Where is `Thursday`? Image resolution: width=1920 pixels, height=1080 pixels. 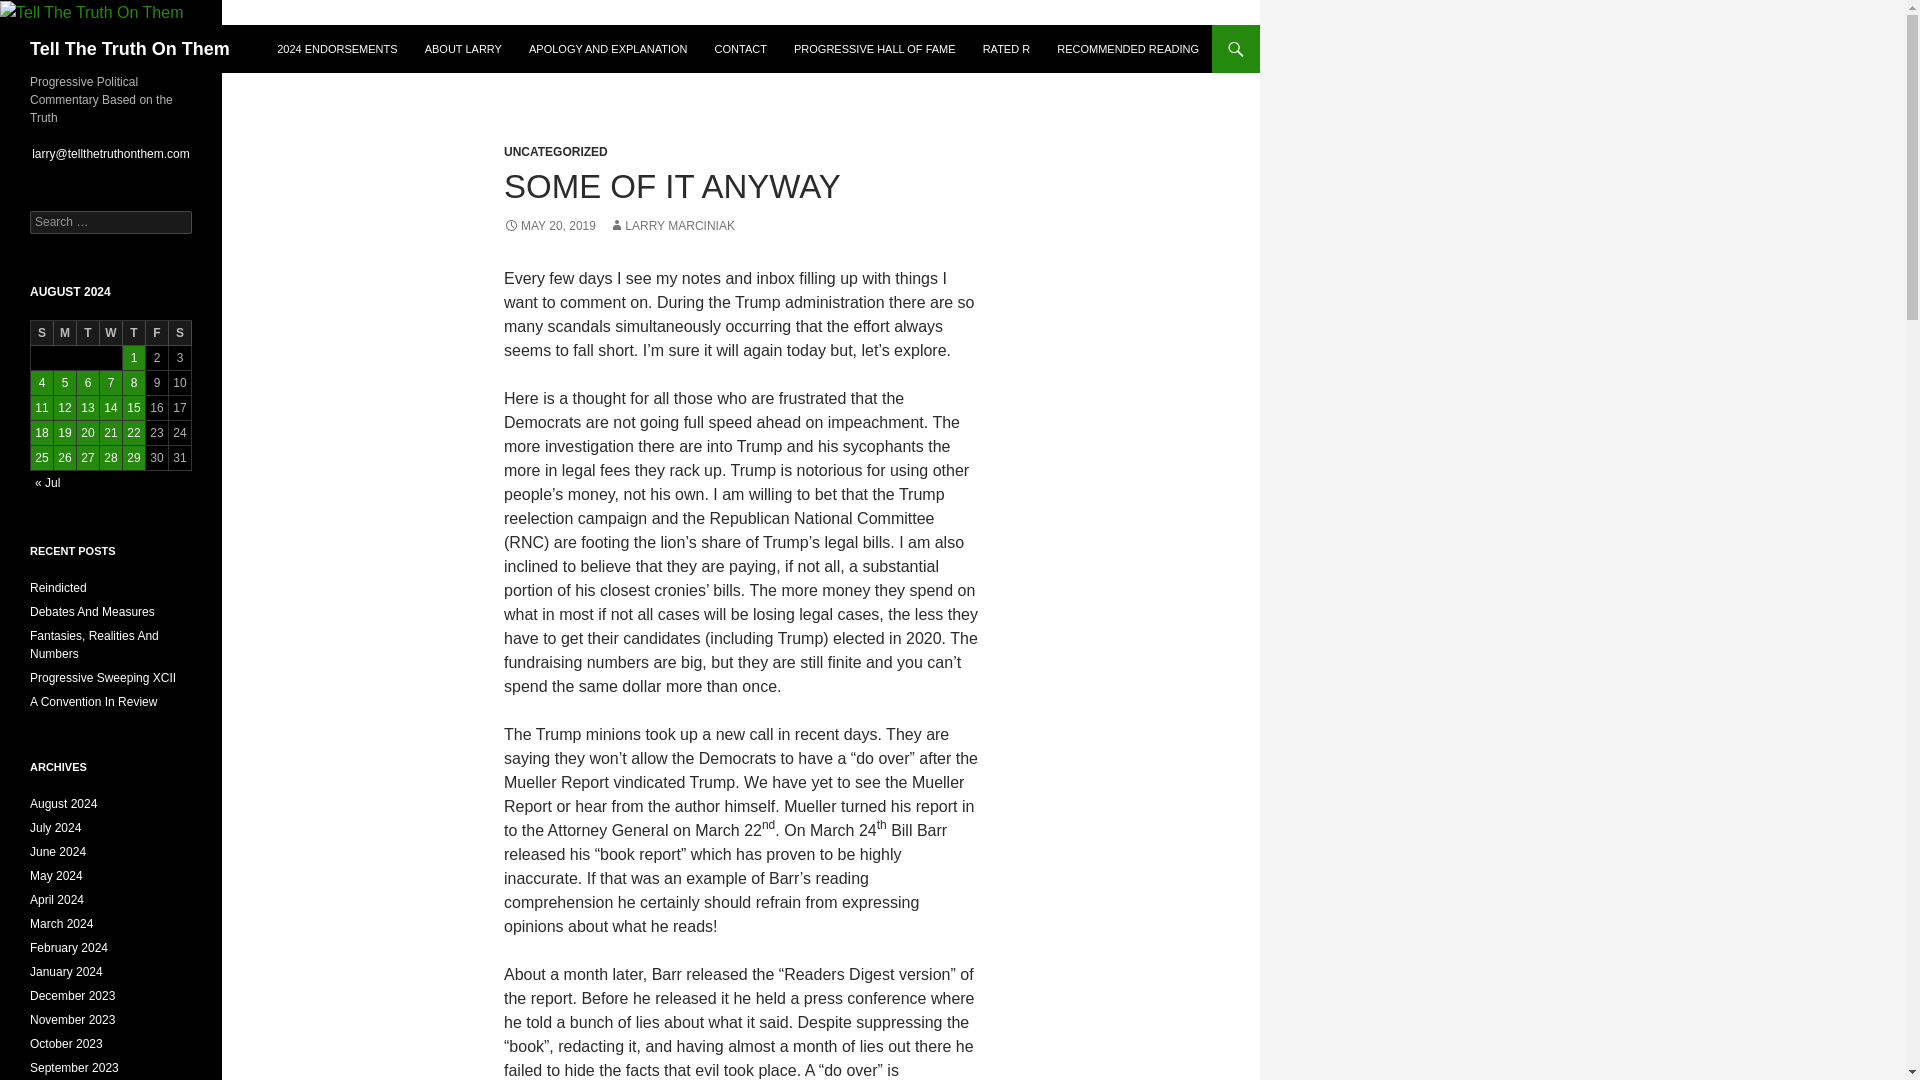
Thursday is located at coordinates (134, 332).